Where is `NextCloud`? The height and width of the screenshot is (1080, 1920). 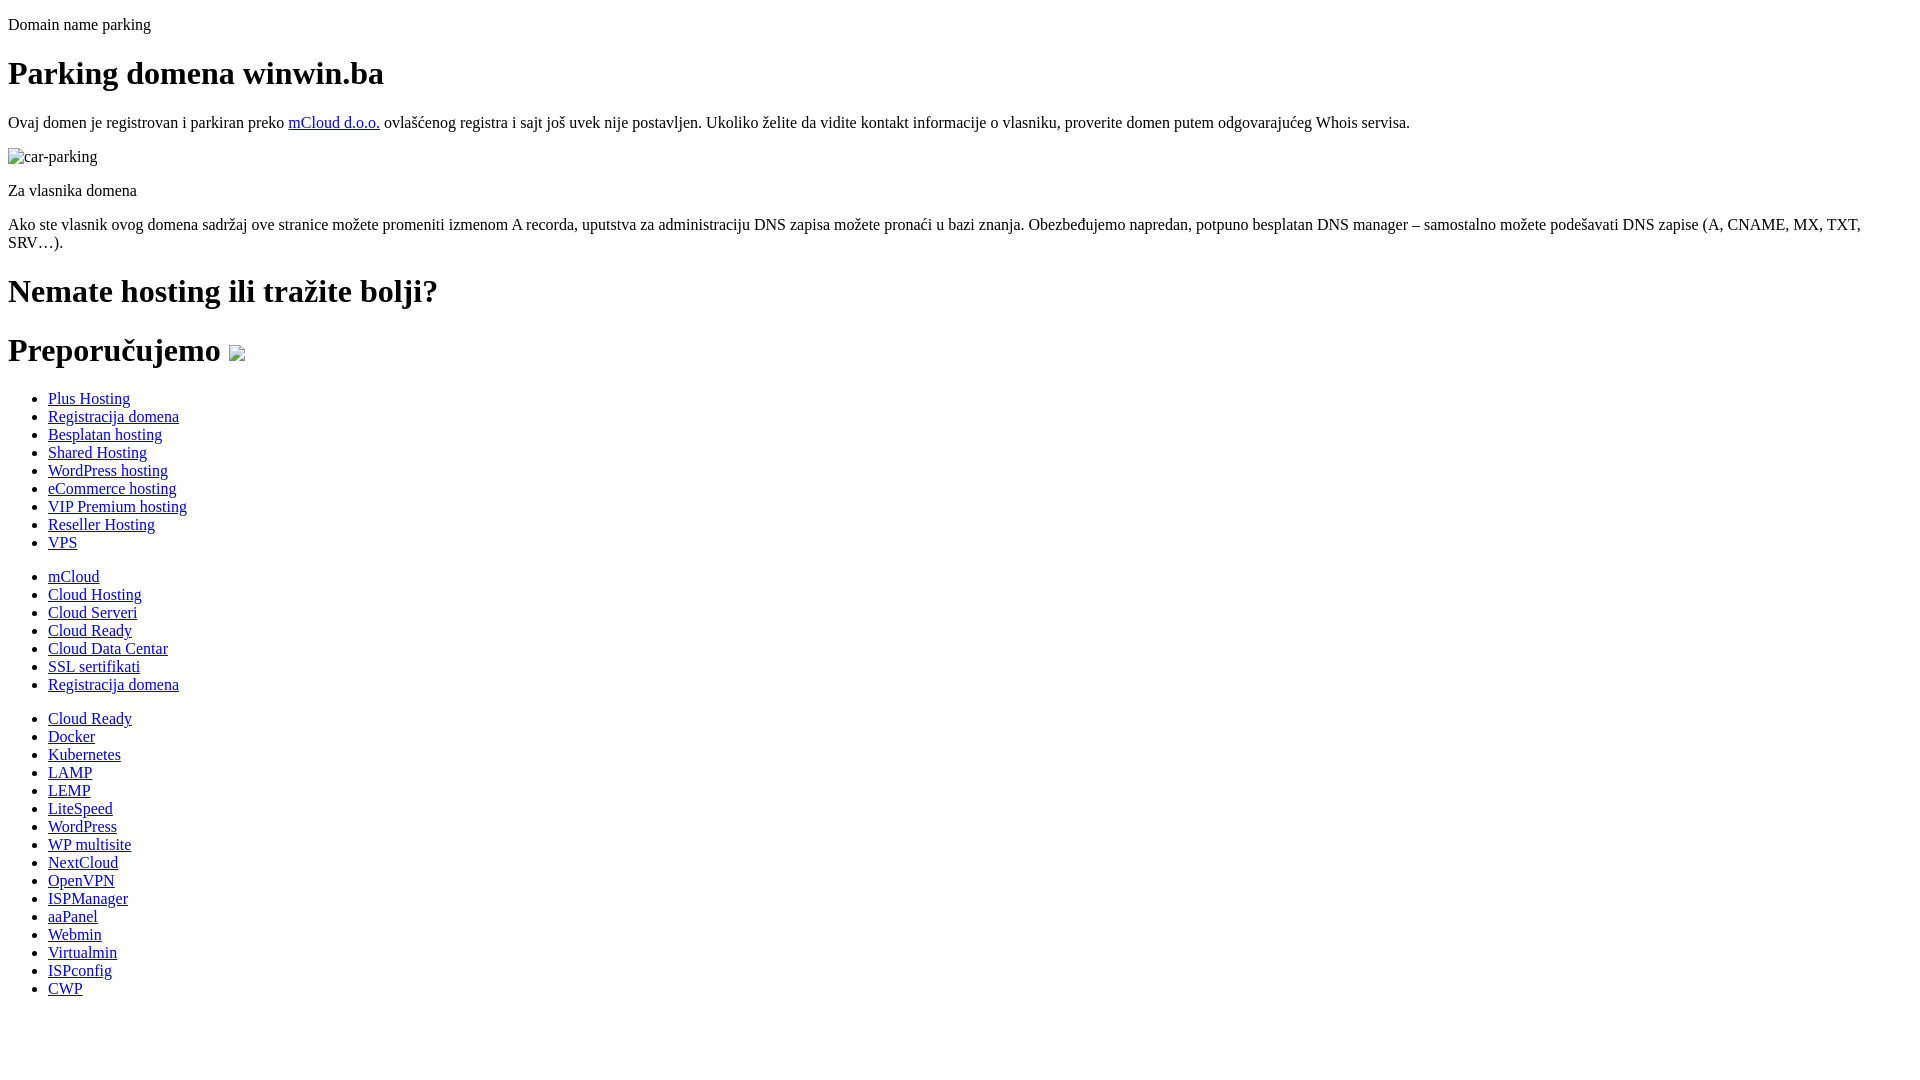
NextCloud is located at coordinates (83, 862).